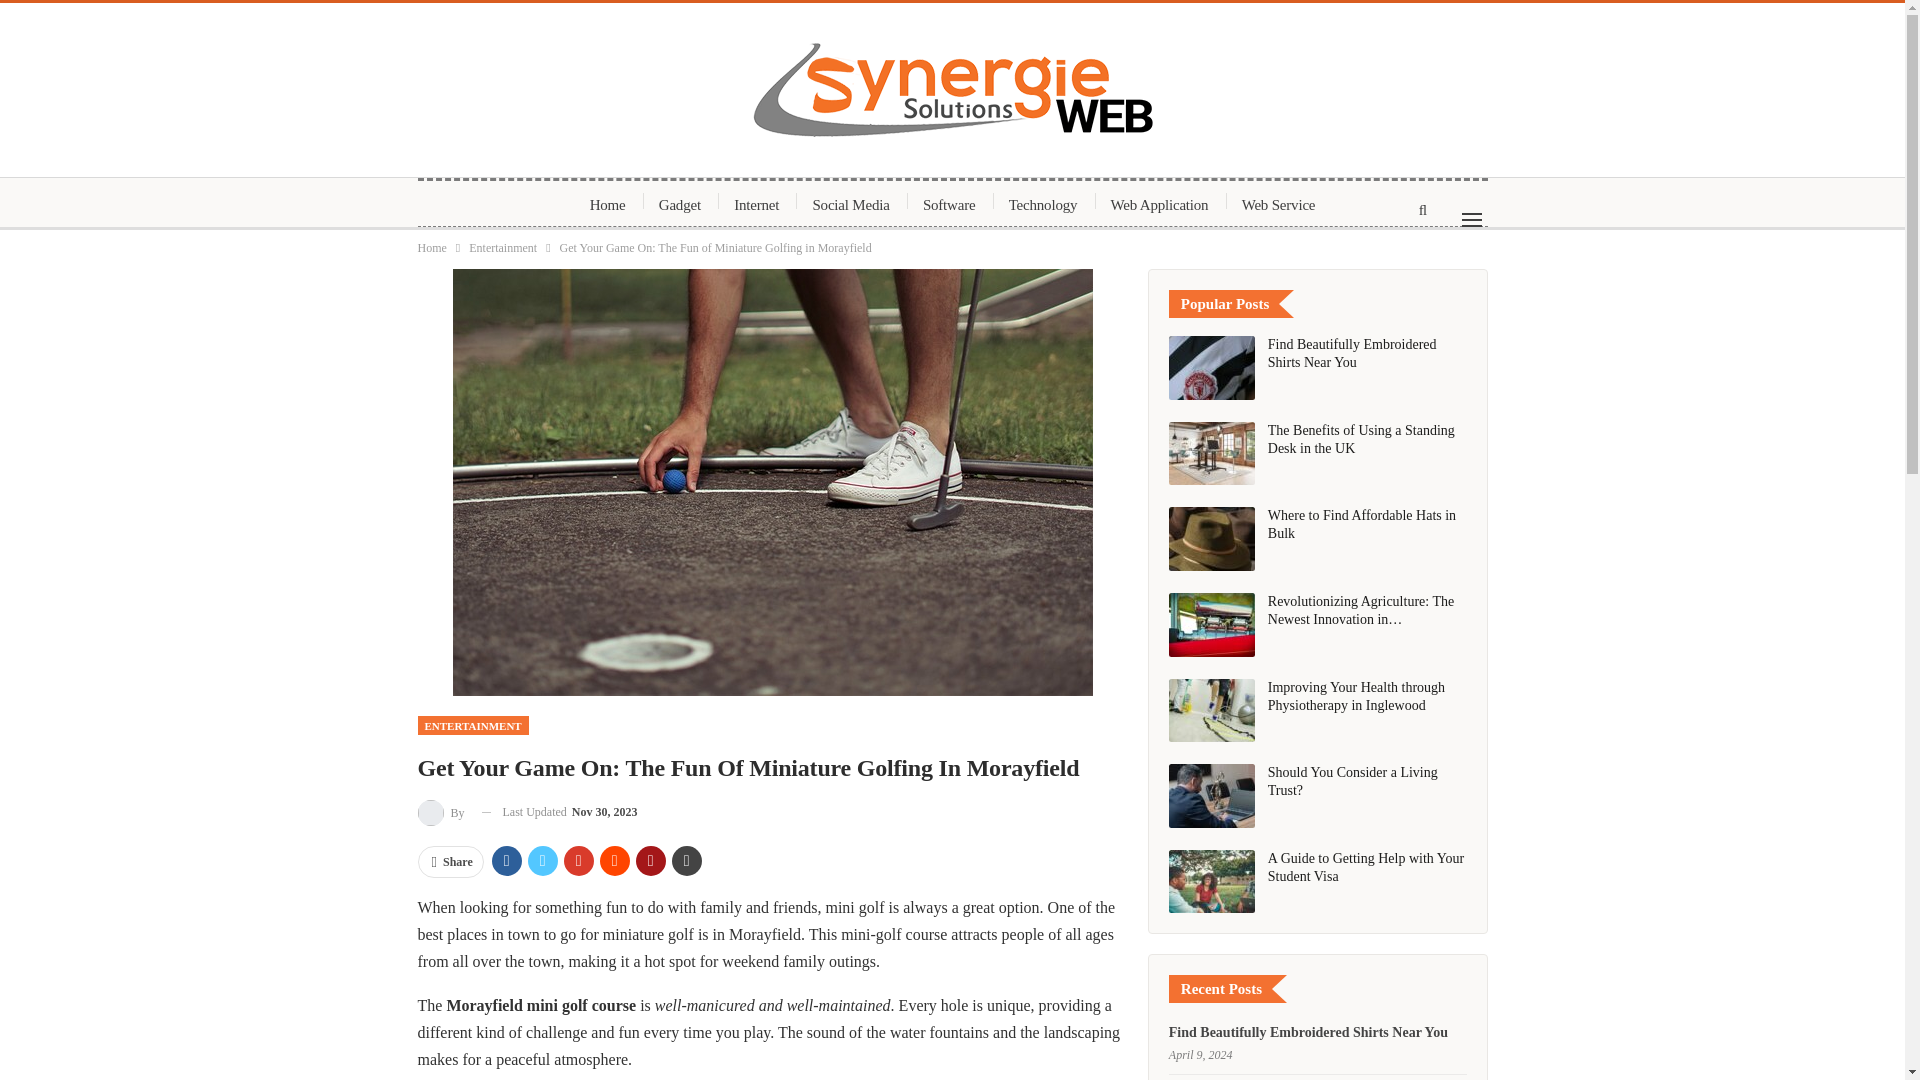  What do you see at coordinates (442, 812) in the screenshot?
I see `By` at bounding box center [442, 812].